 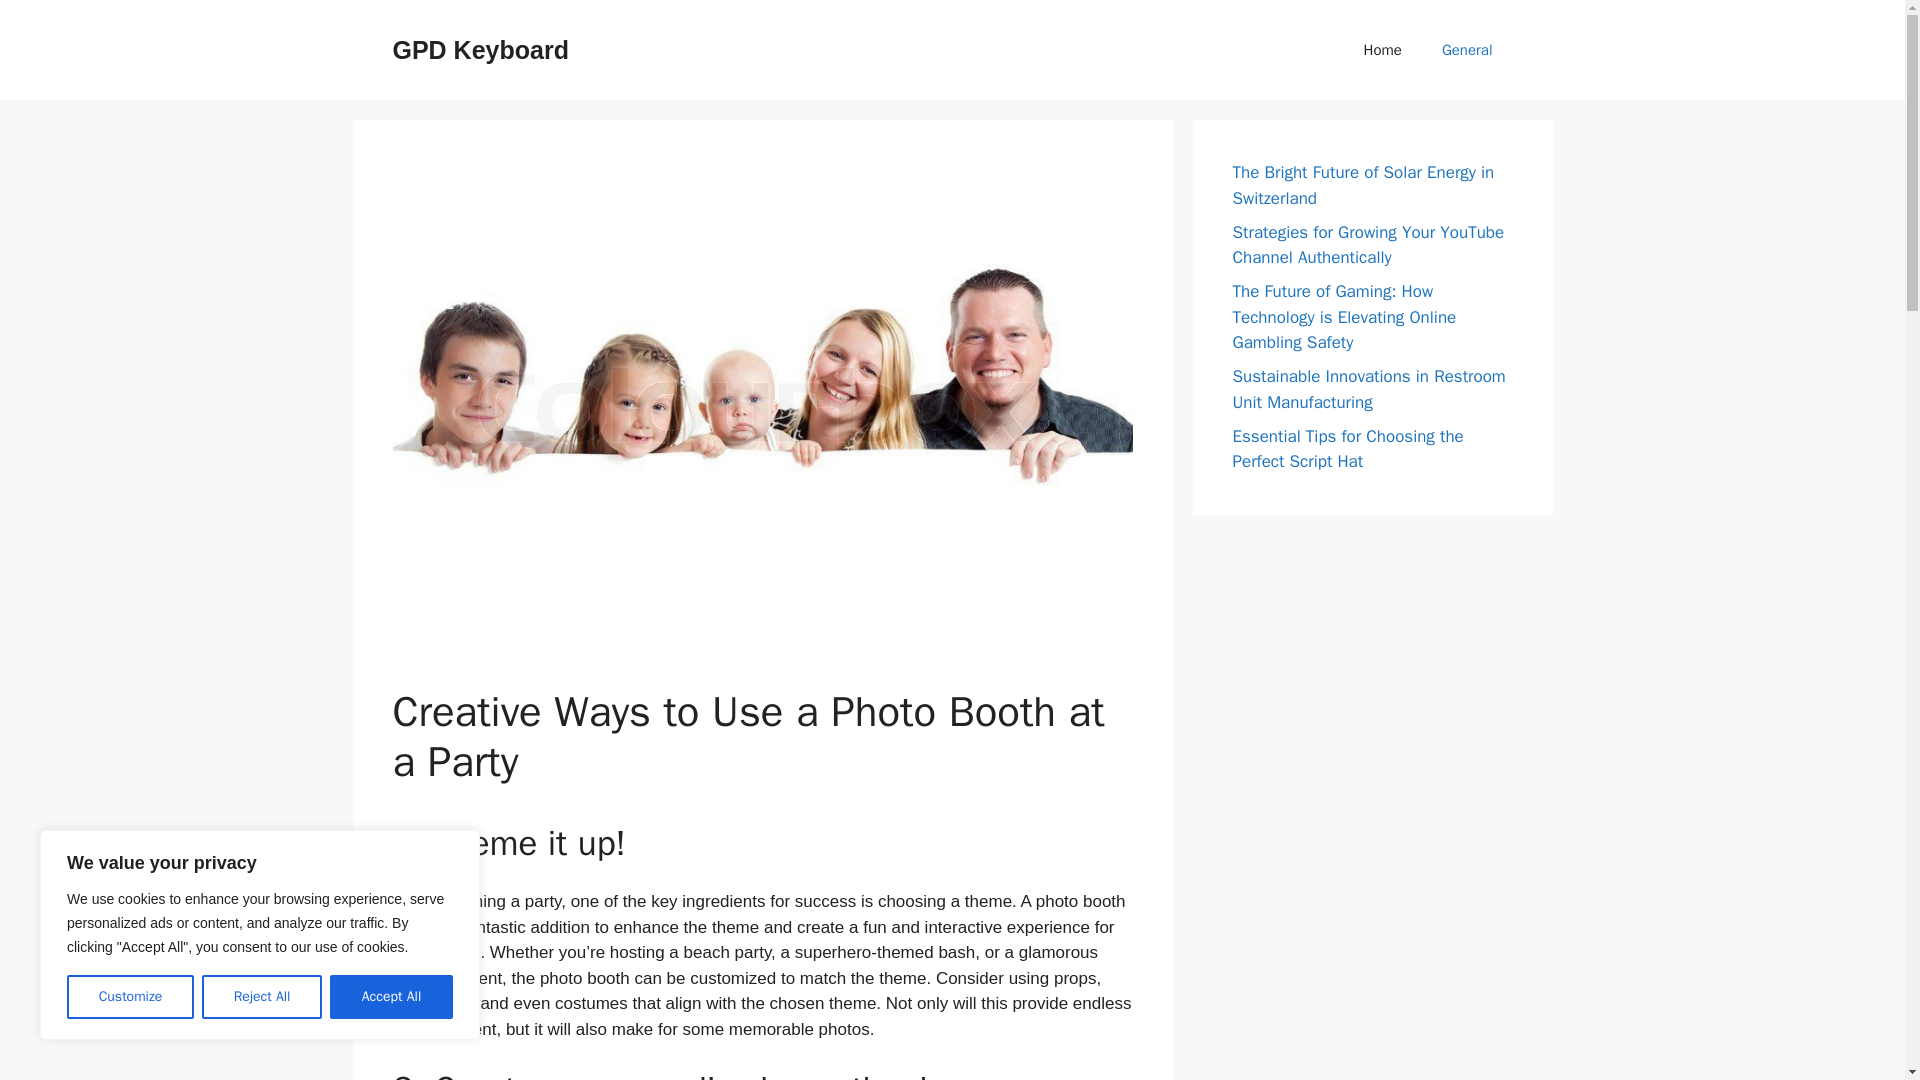 I want to click on The Bright Future of Solar Energy in Switzerland, so click(x=1362, y=186).